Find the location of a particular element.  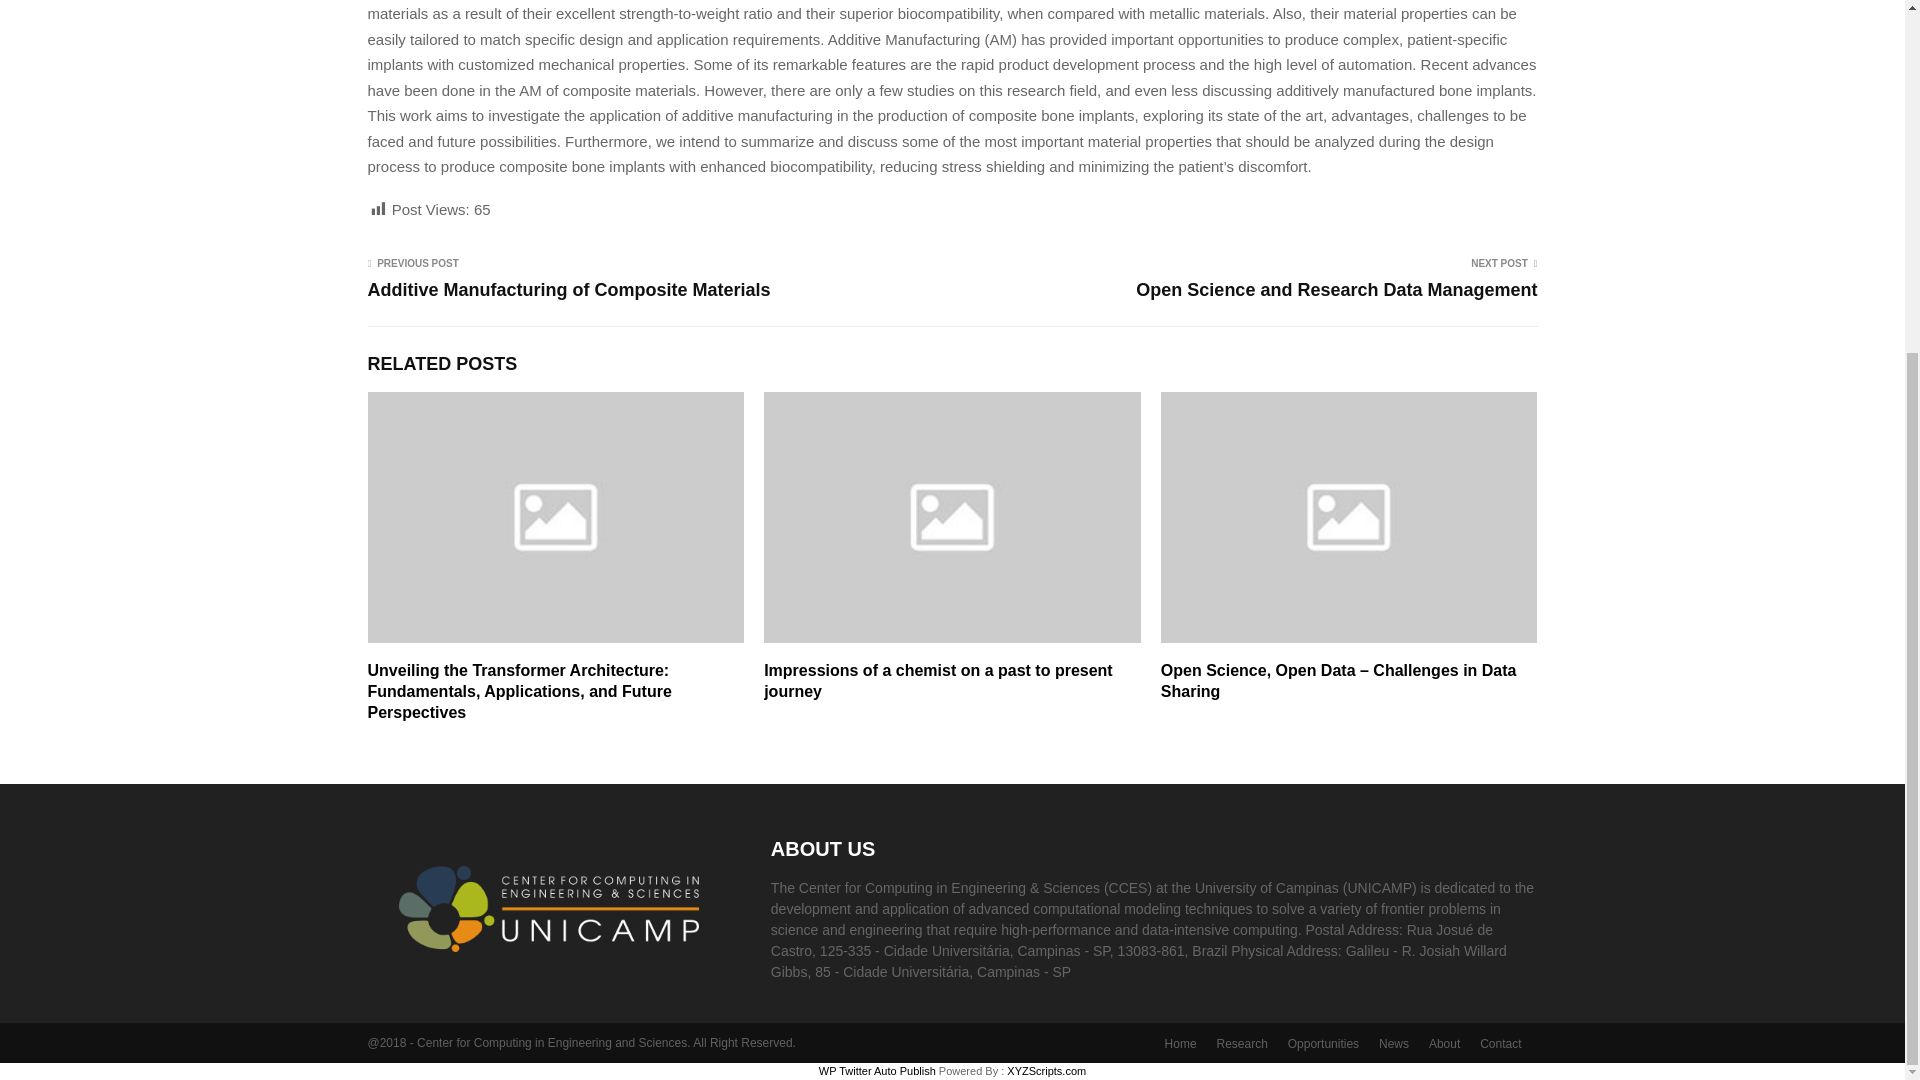

Open Science and Research Data Management is located at coordinates (1336, 290).